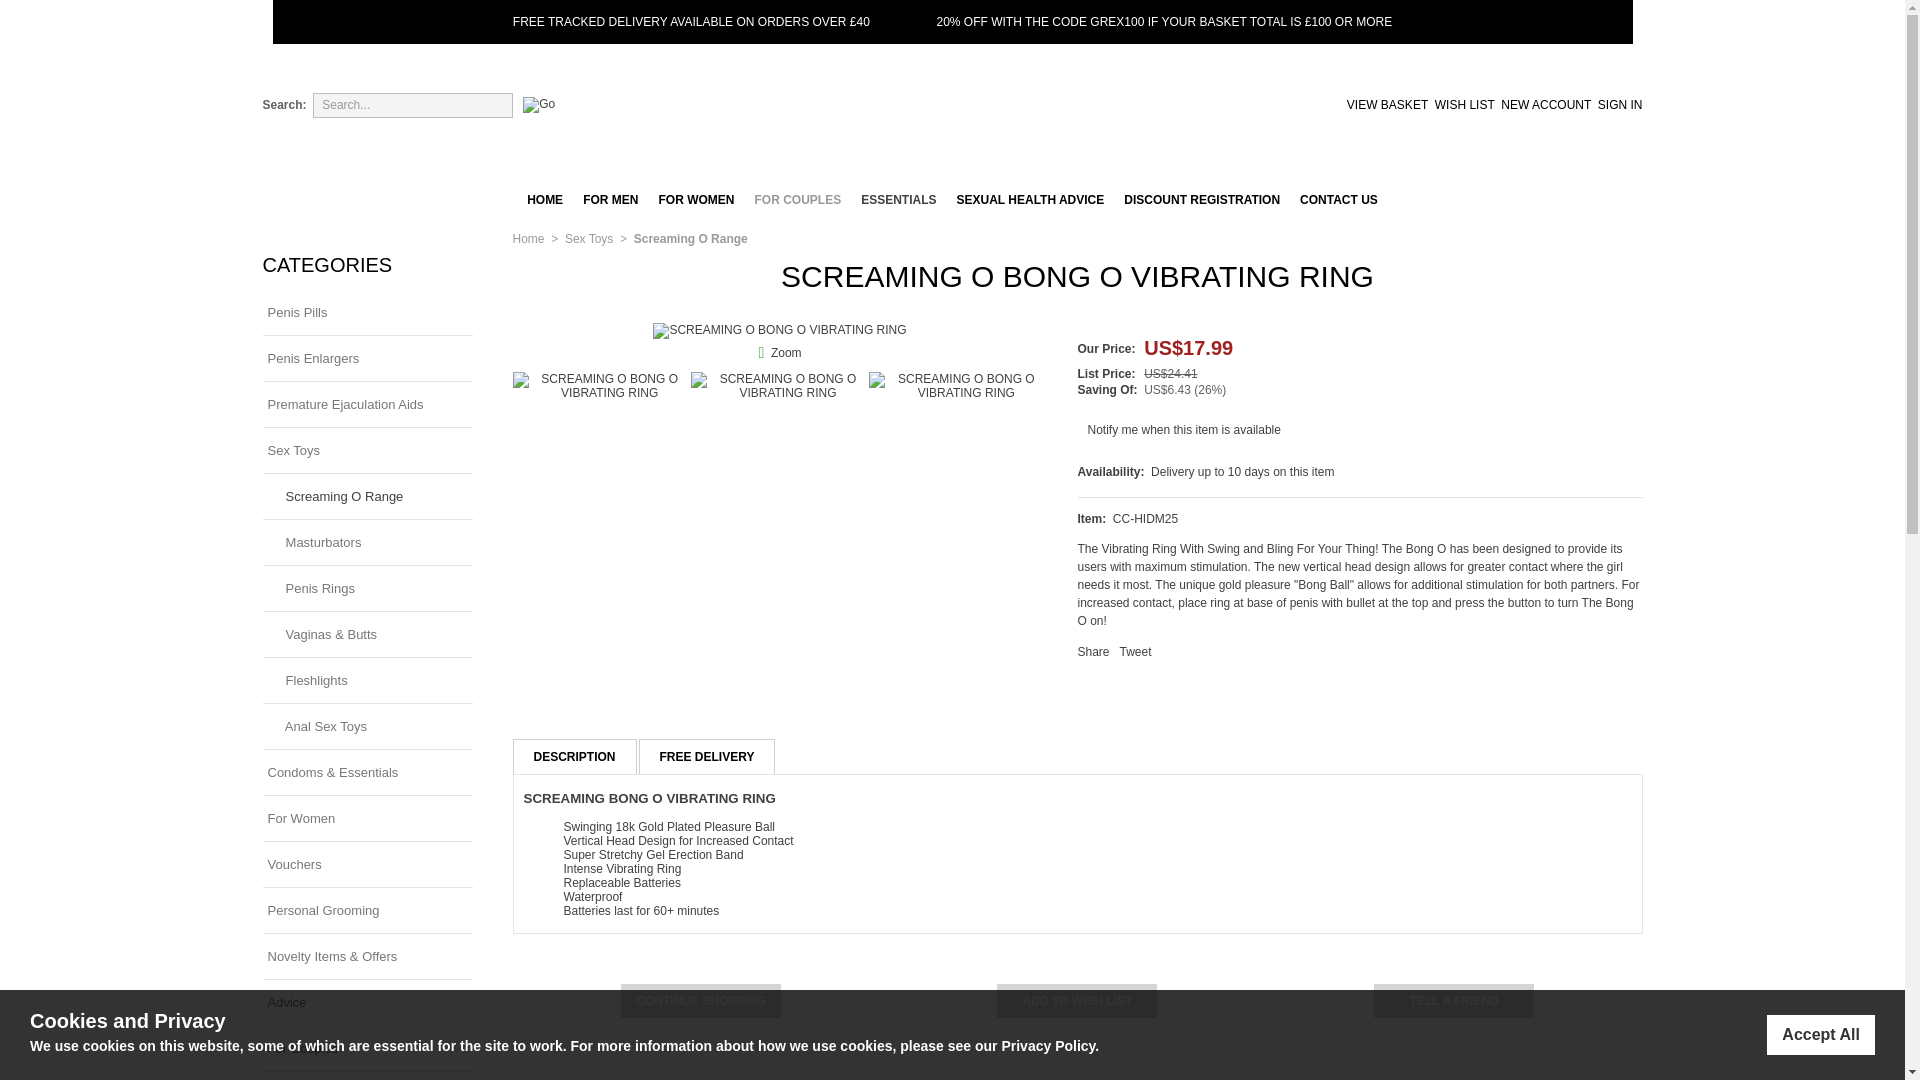  I want to click on      Anal Sex Toys, so click(366, 726).